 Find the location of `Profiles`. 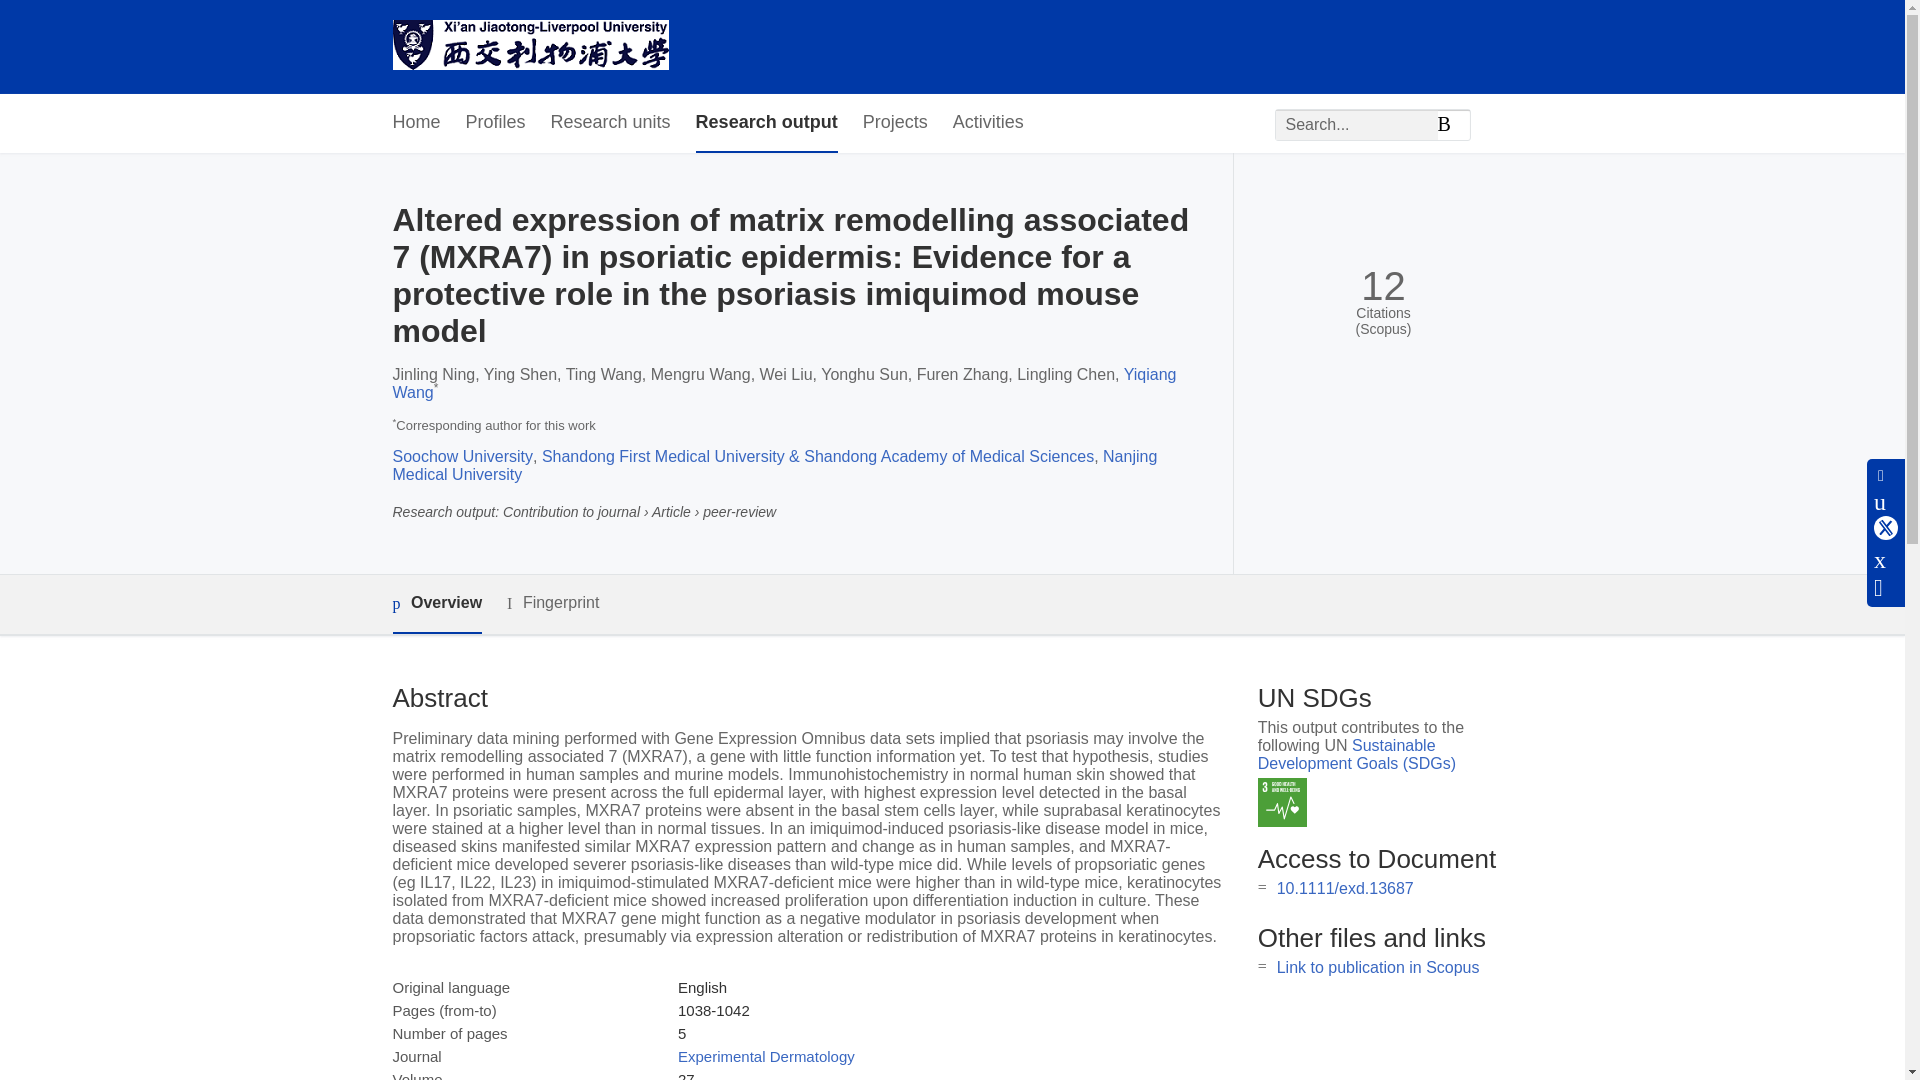

Profiles is located at coordinates (496, 123).